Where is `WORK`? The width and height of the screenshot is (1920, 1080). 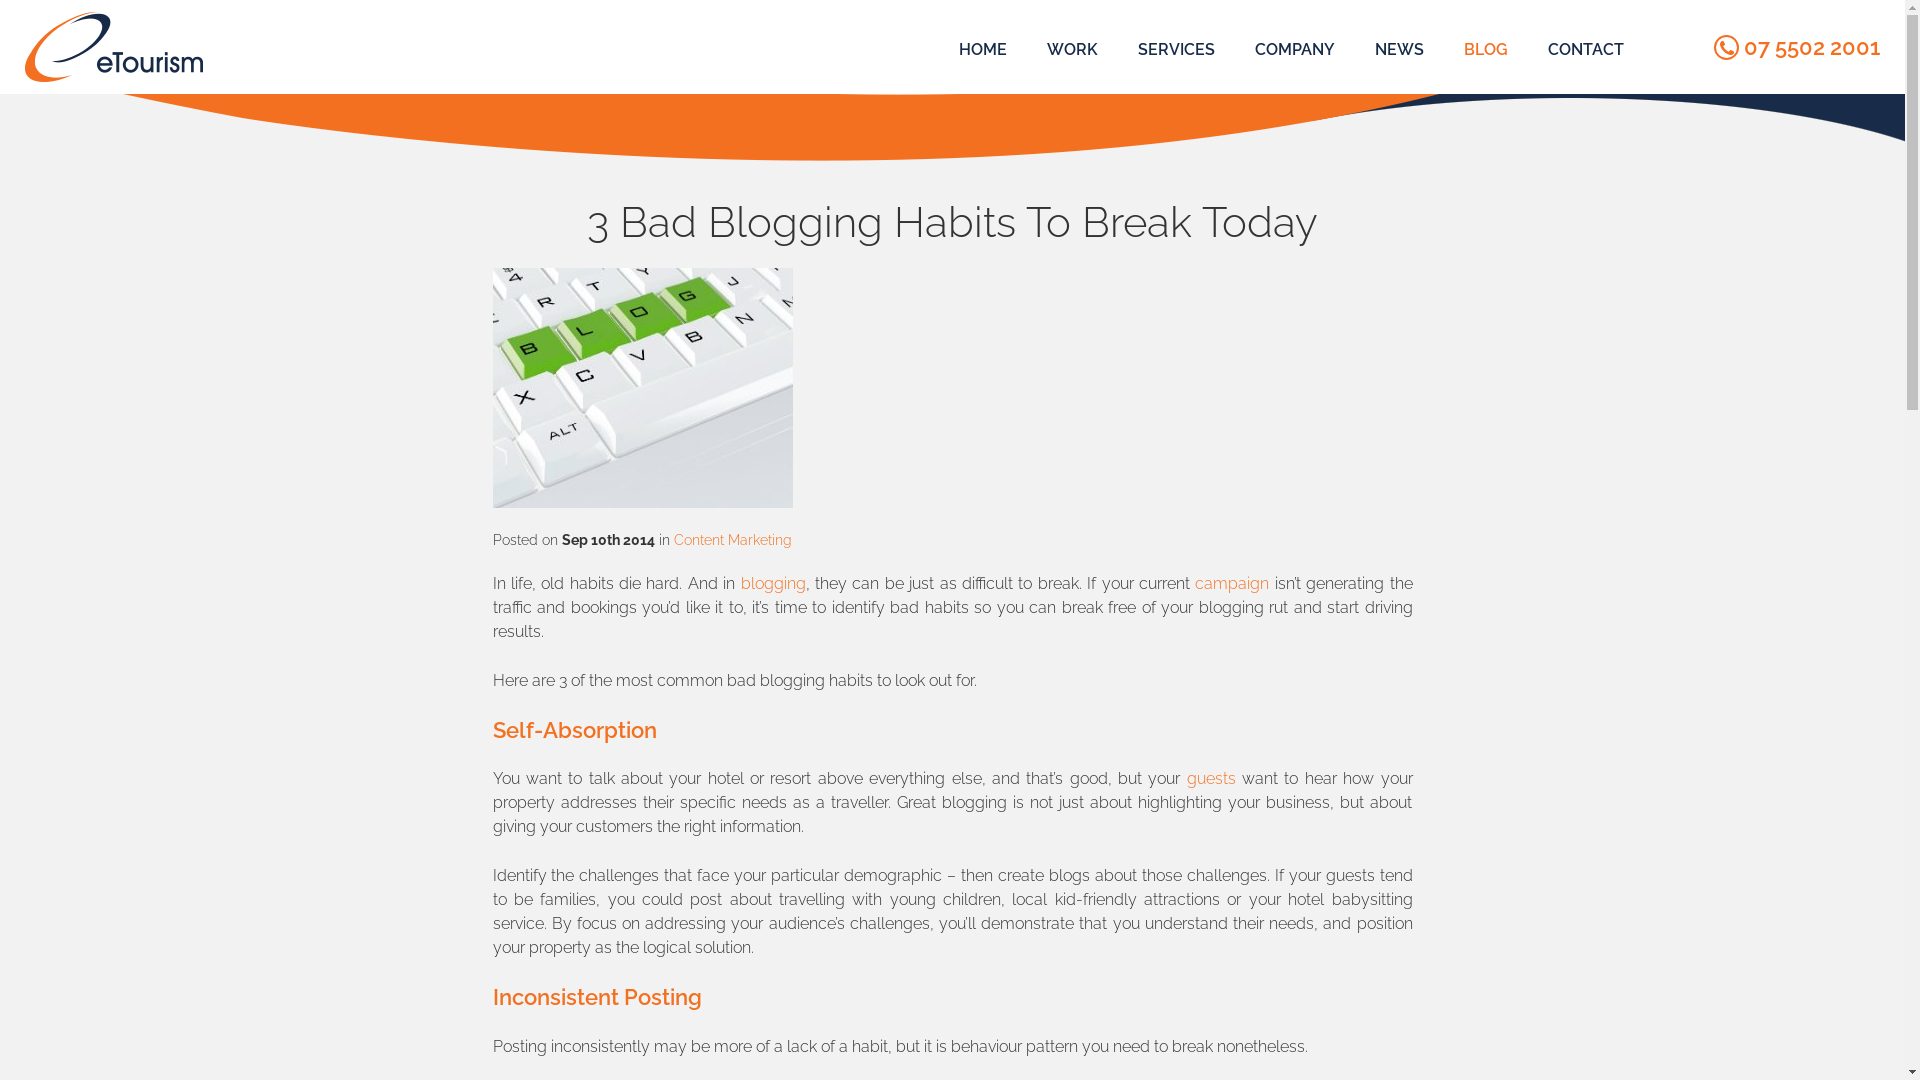 WORK is located at coordinates (1072, 50).